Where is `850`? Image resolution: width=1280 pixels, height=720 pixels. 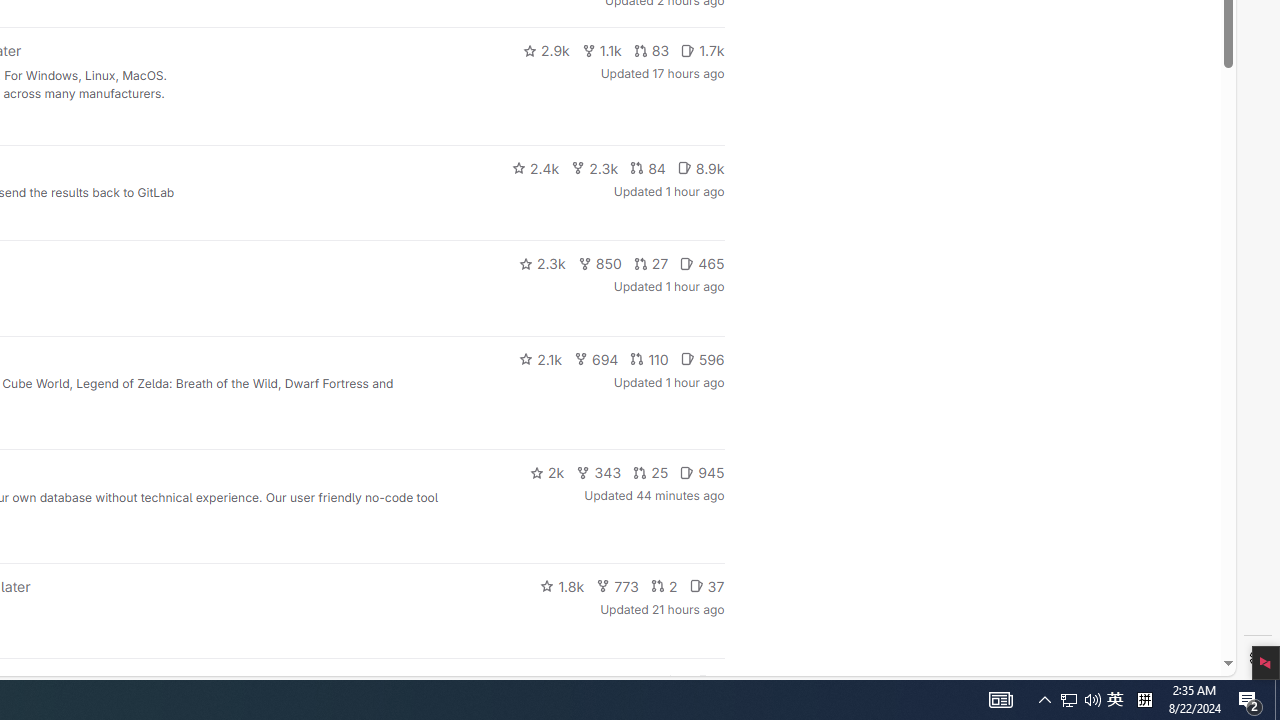 850 is located at coordinates (600, 264).